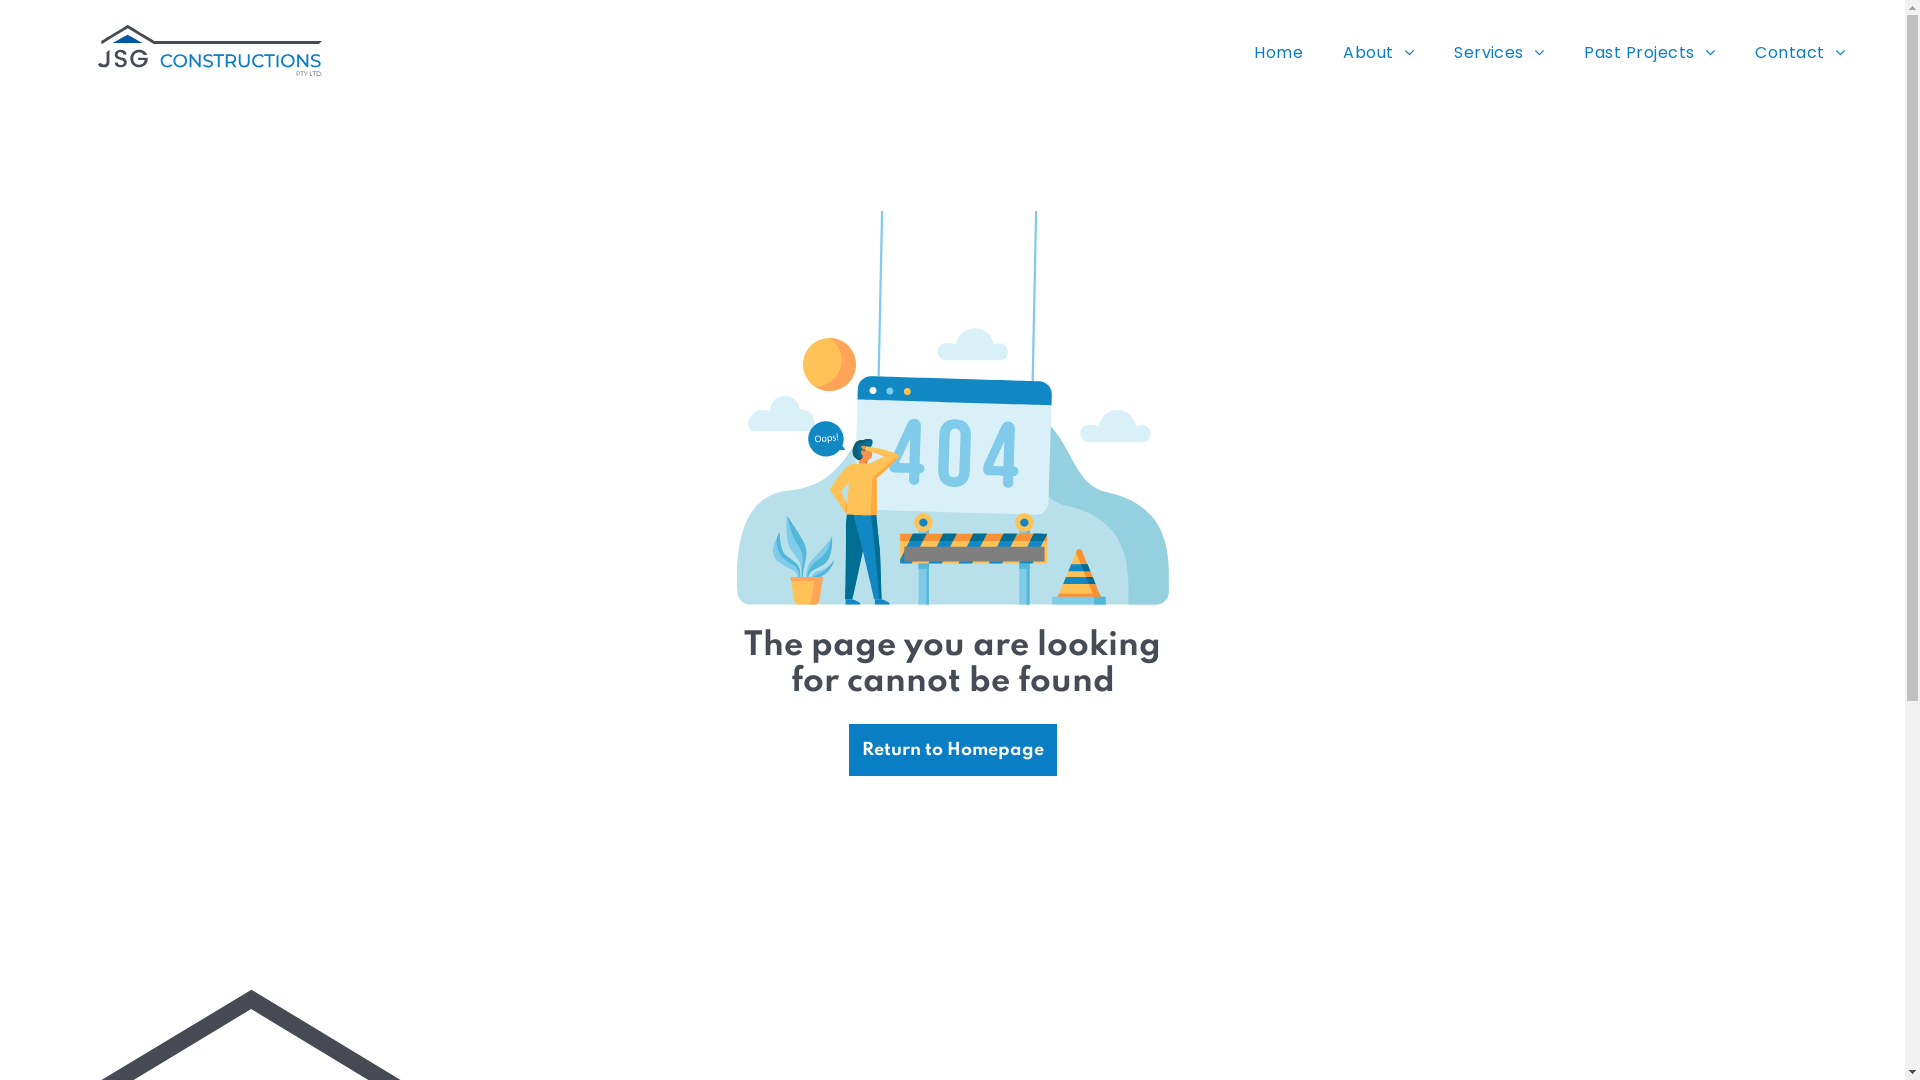 The width and height of the screenshot is (1920, 1080). Describe the element at coordinates (1378, 52) in the screenshot. I see `About` at that location.